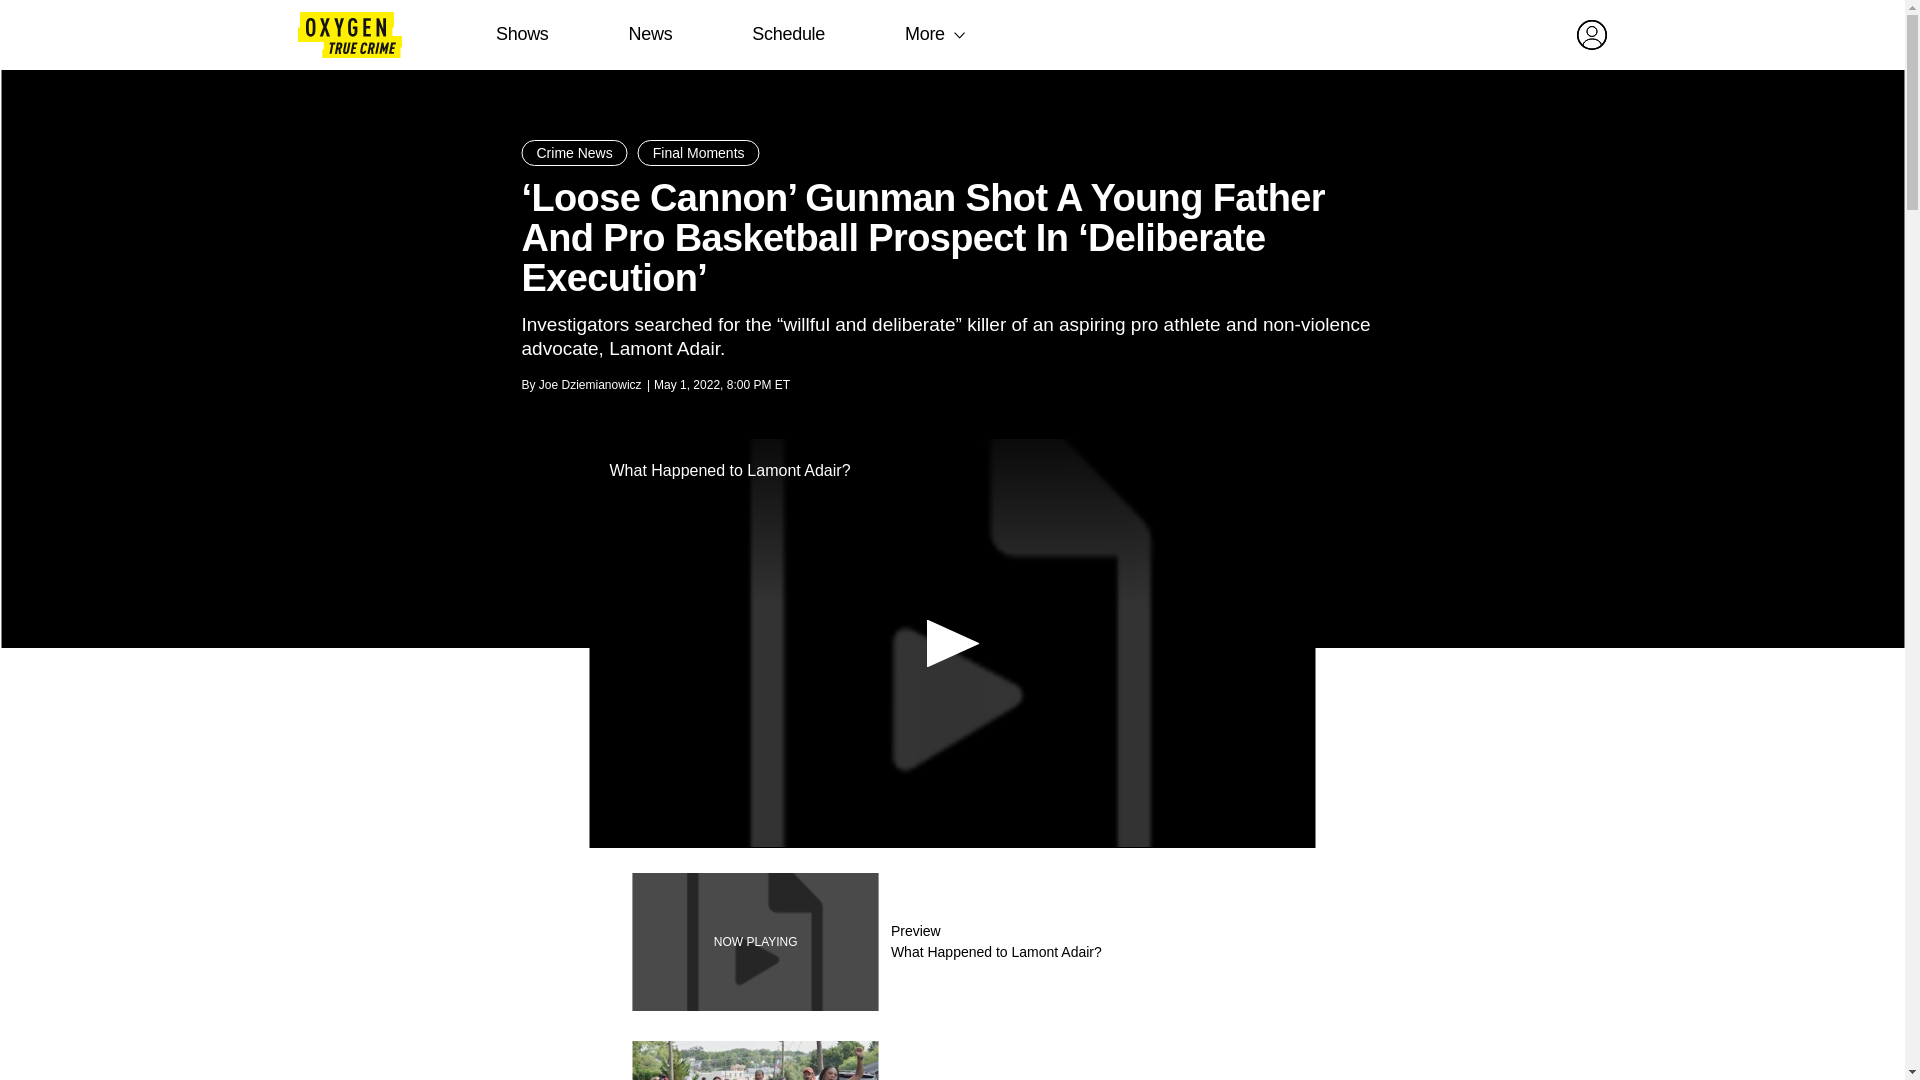 The height and width of the screenshot is (1080, 1920). What do you see at coordinates (590, 385) in the screenshot?
I see `Joe Dziemianowicz` at bounding box center [590, 385].